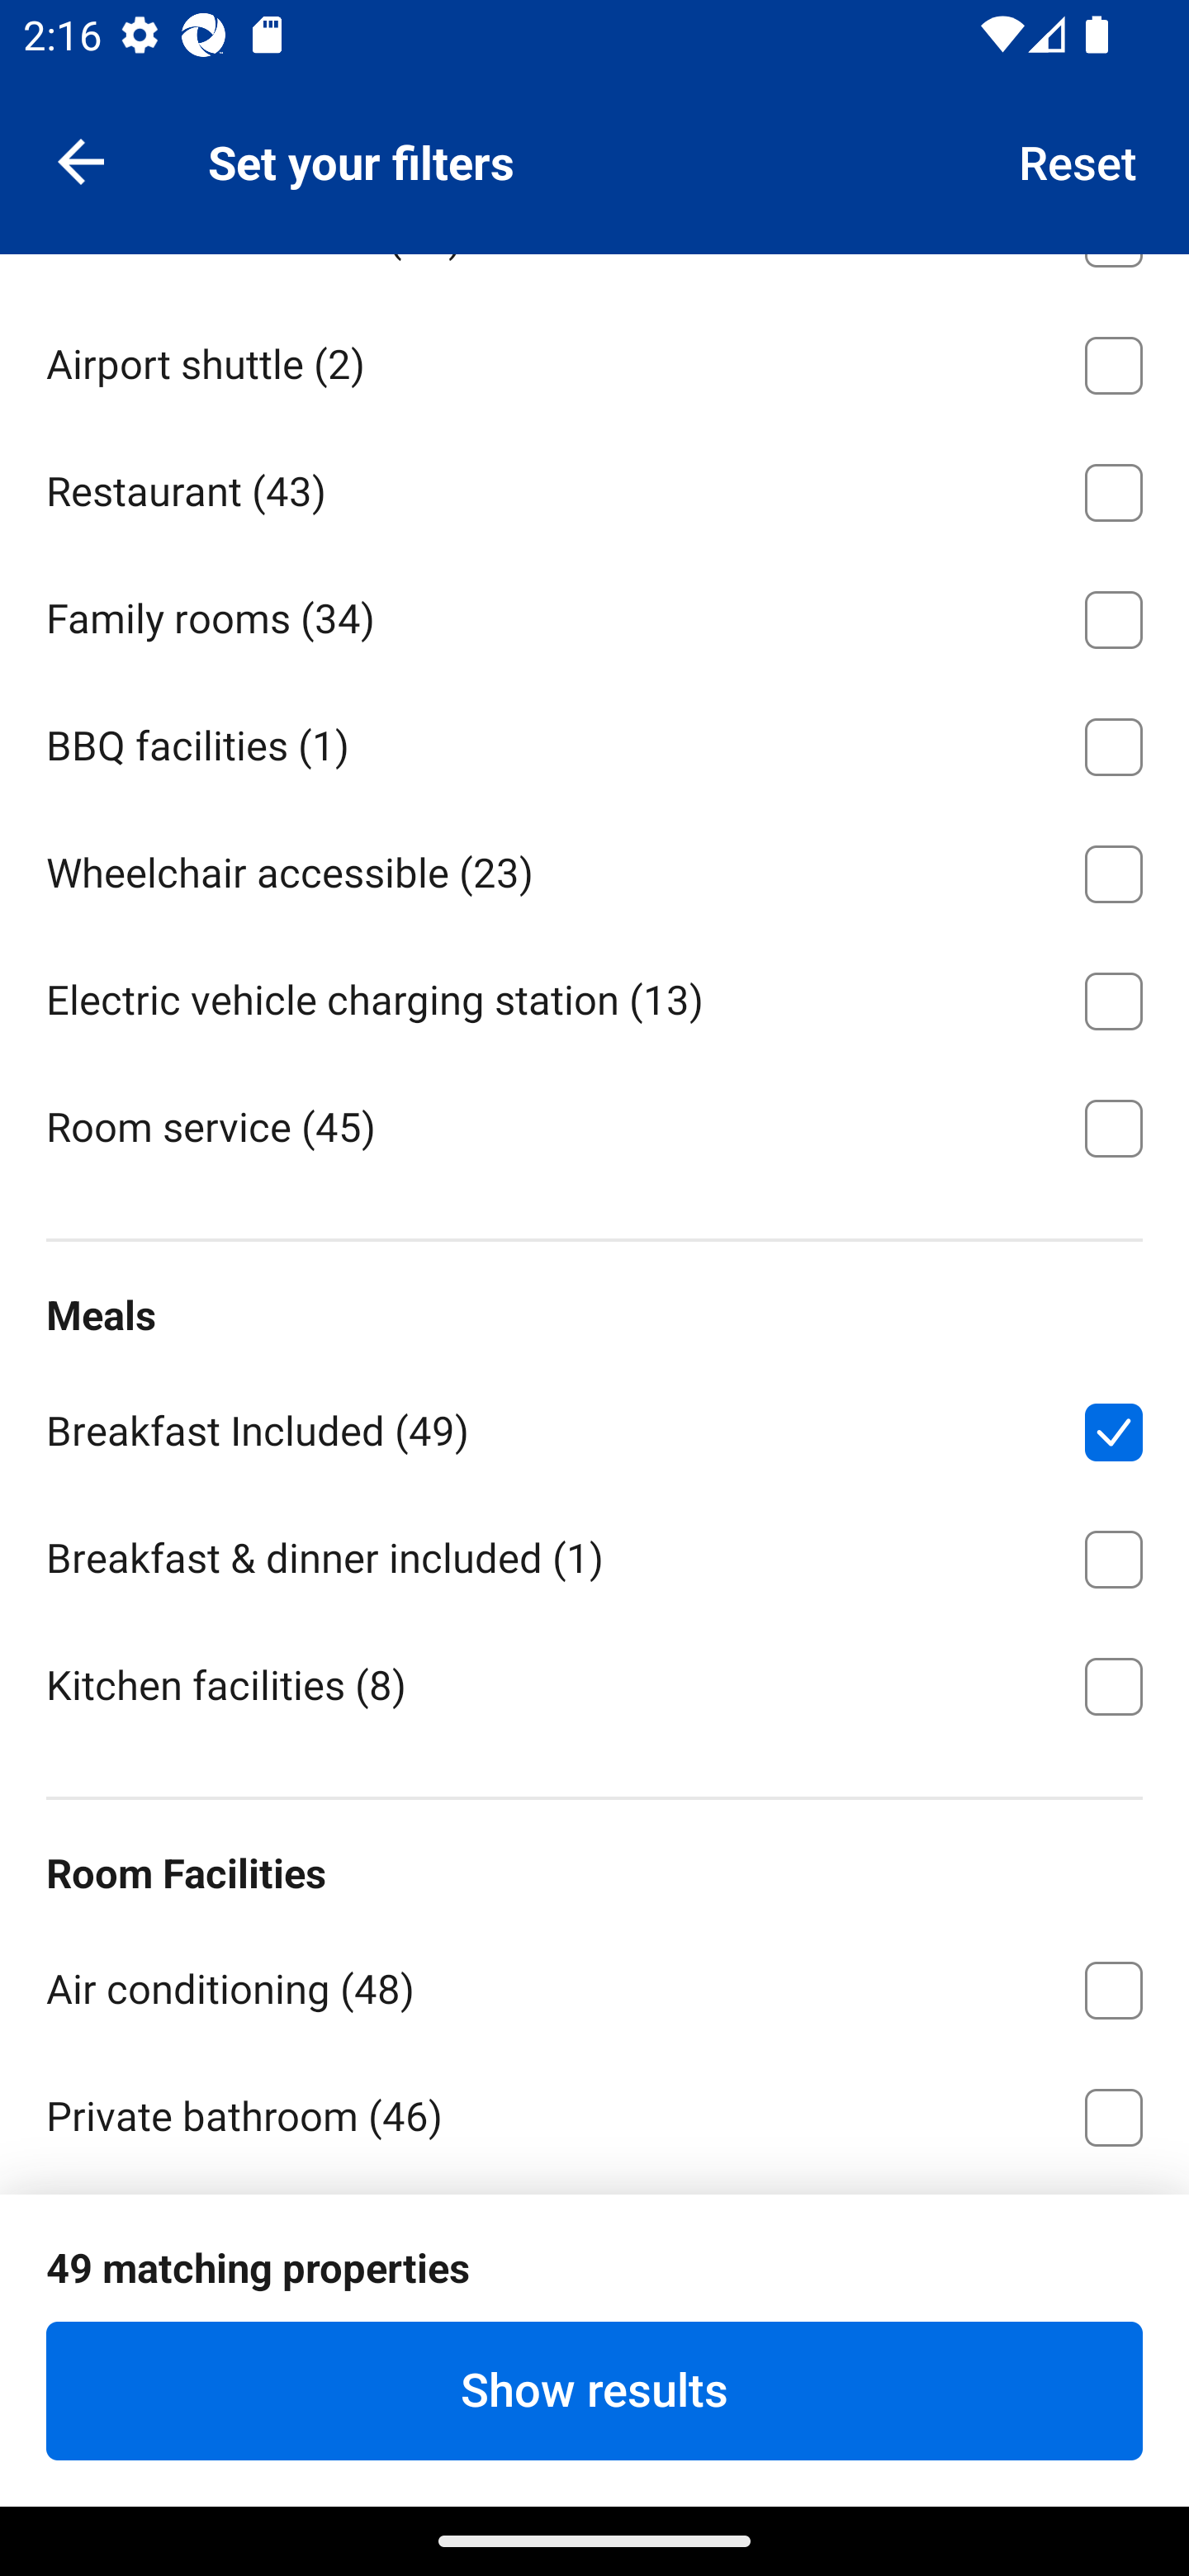  I want to click on Restaurant ⁦(43), so click(594, 486).